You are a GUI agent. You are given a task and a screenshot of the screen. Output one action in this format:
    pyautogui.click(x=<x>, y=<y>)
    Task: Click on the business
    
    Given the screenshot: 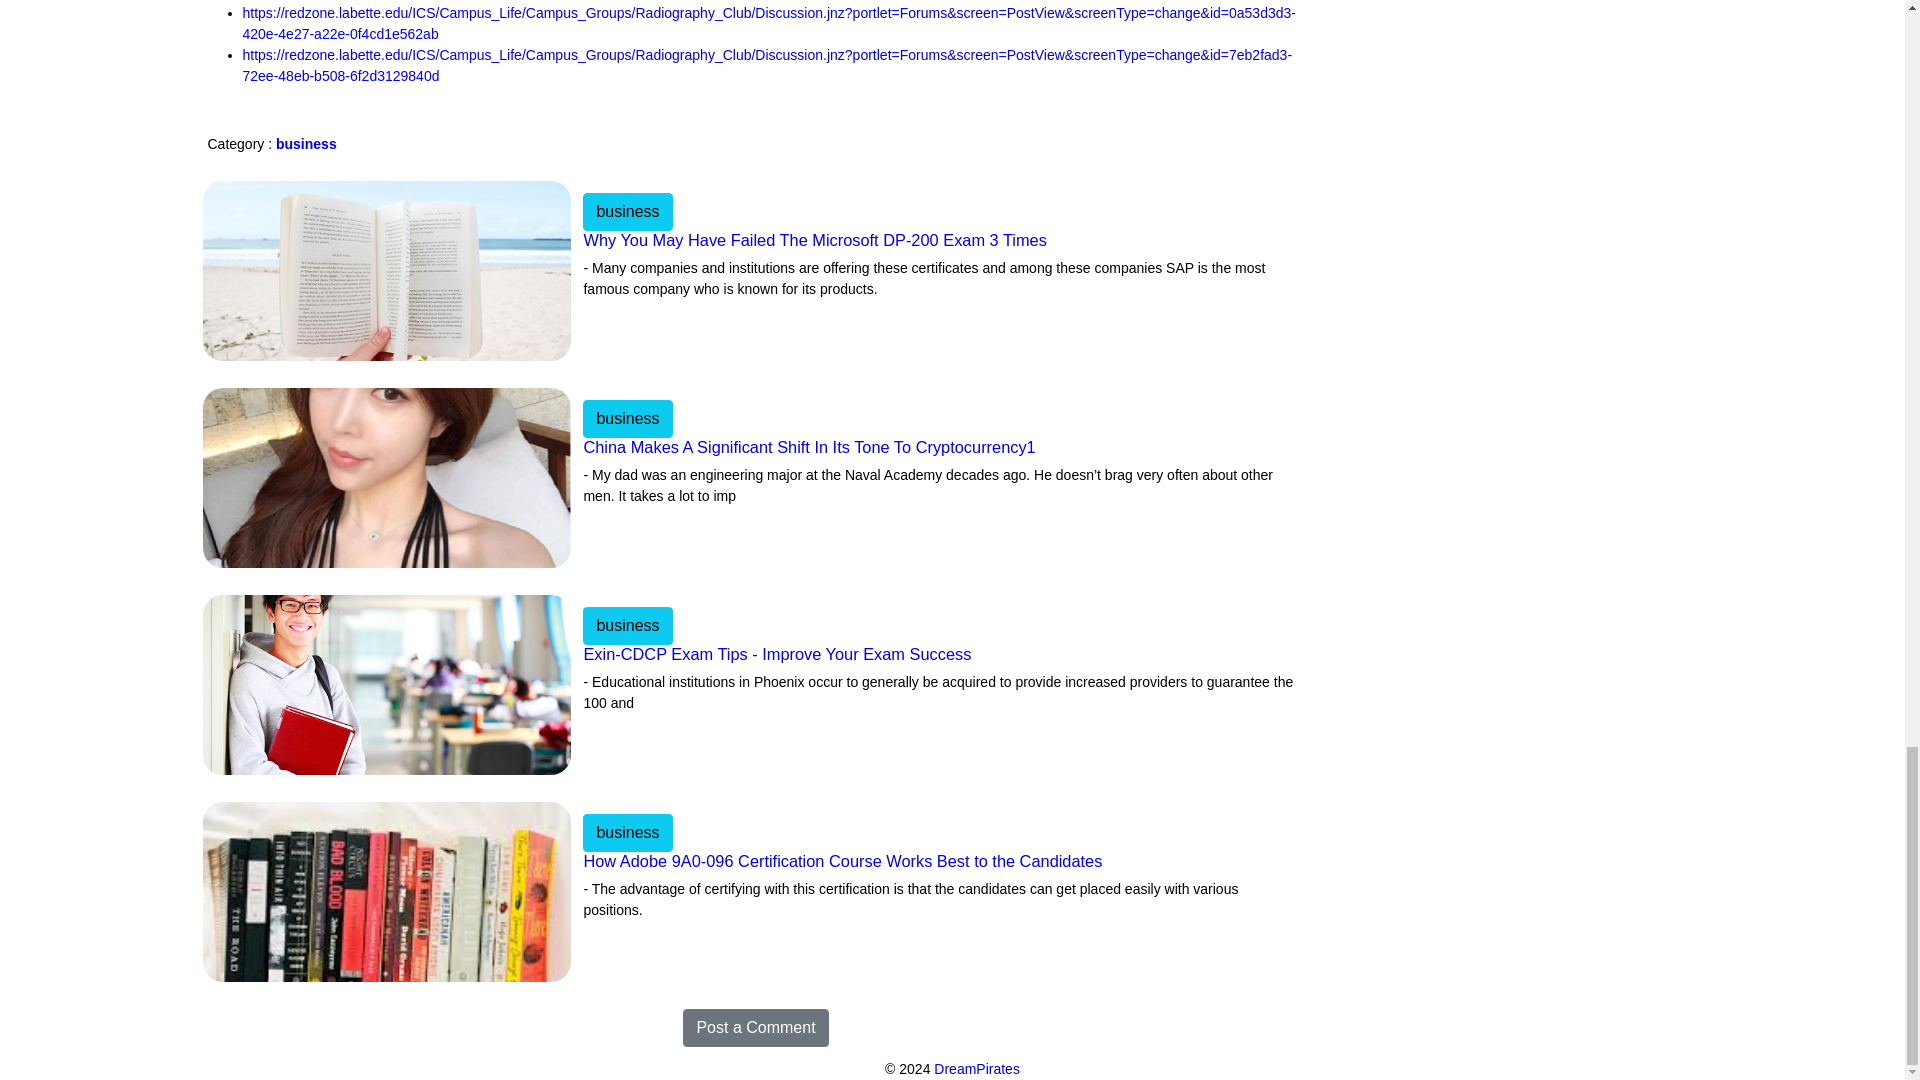 What is the action you would take?
    pyautogui.click(x=628, y=623)
    